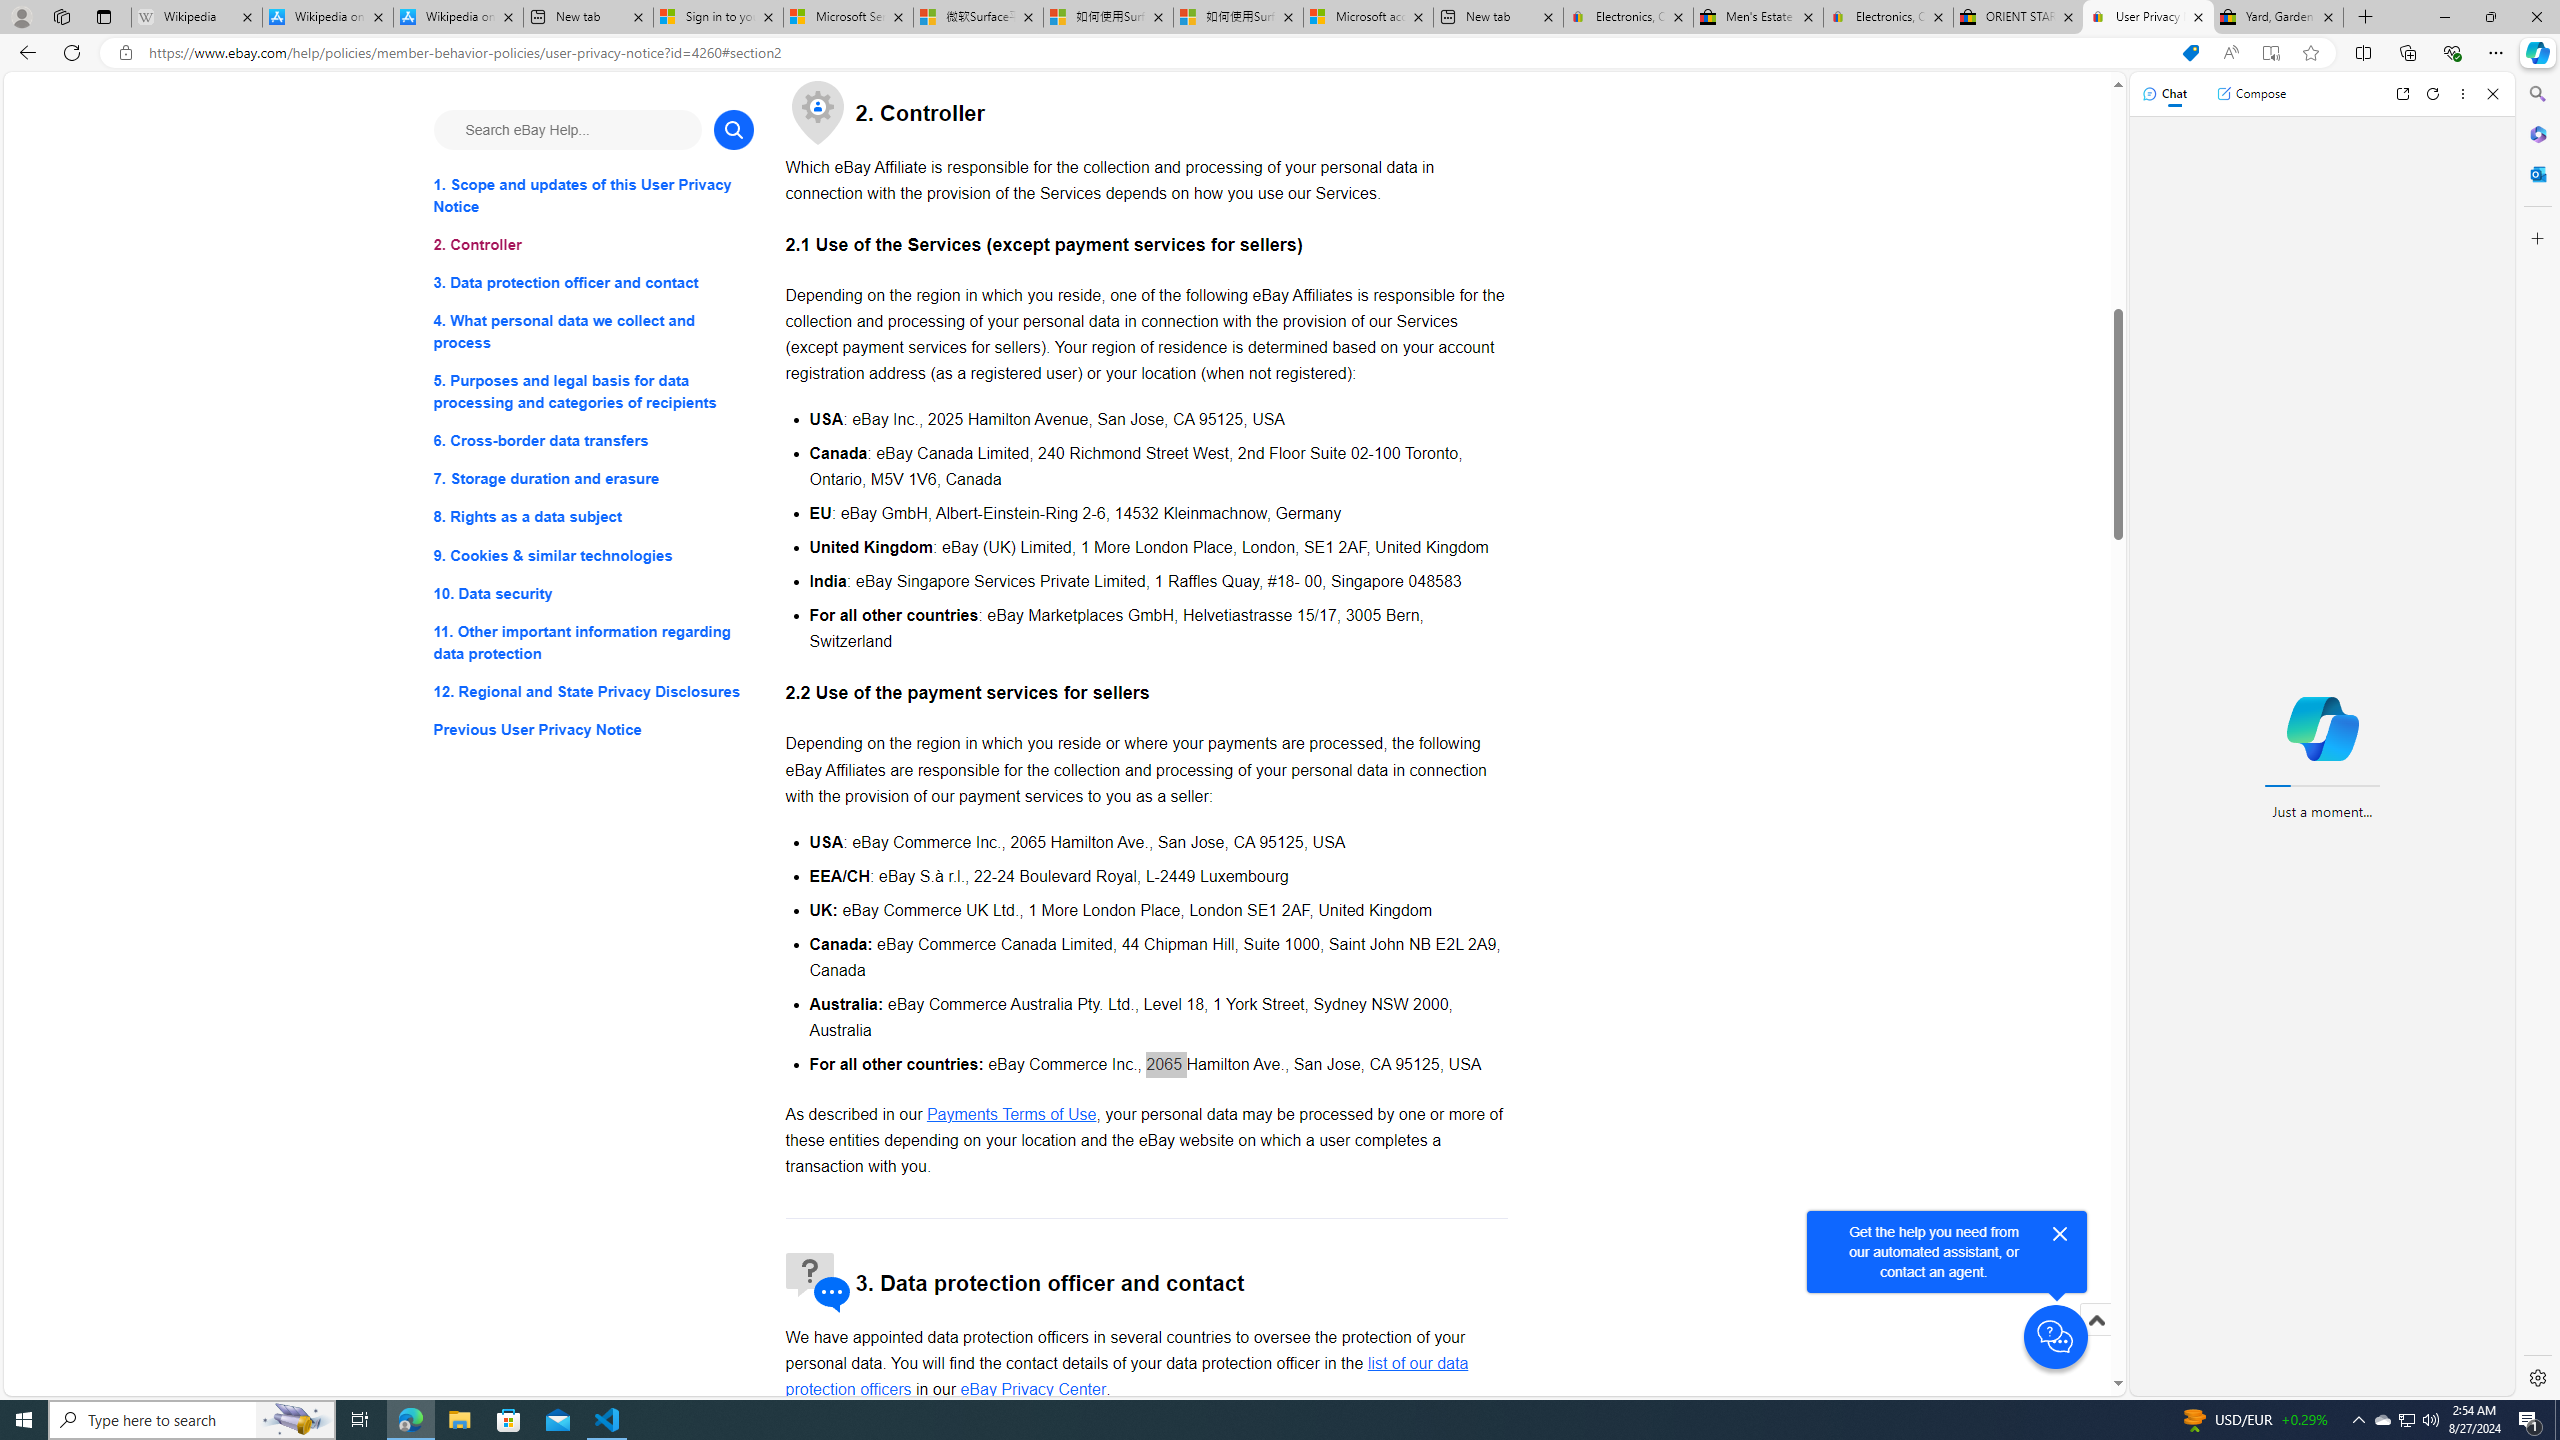 The height and width of the screenshot is (1440, 2560). What do you see at coordinates (594, 642) in the screenshot?
I see `11. Other important information regarding data protection` at bounding box center [594, 642].